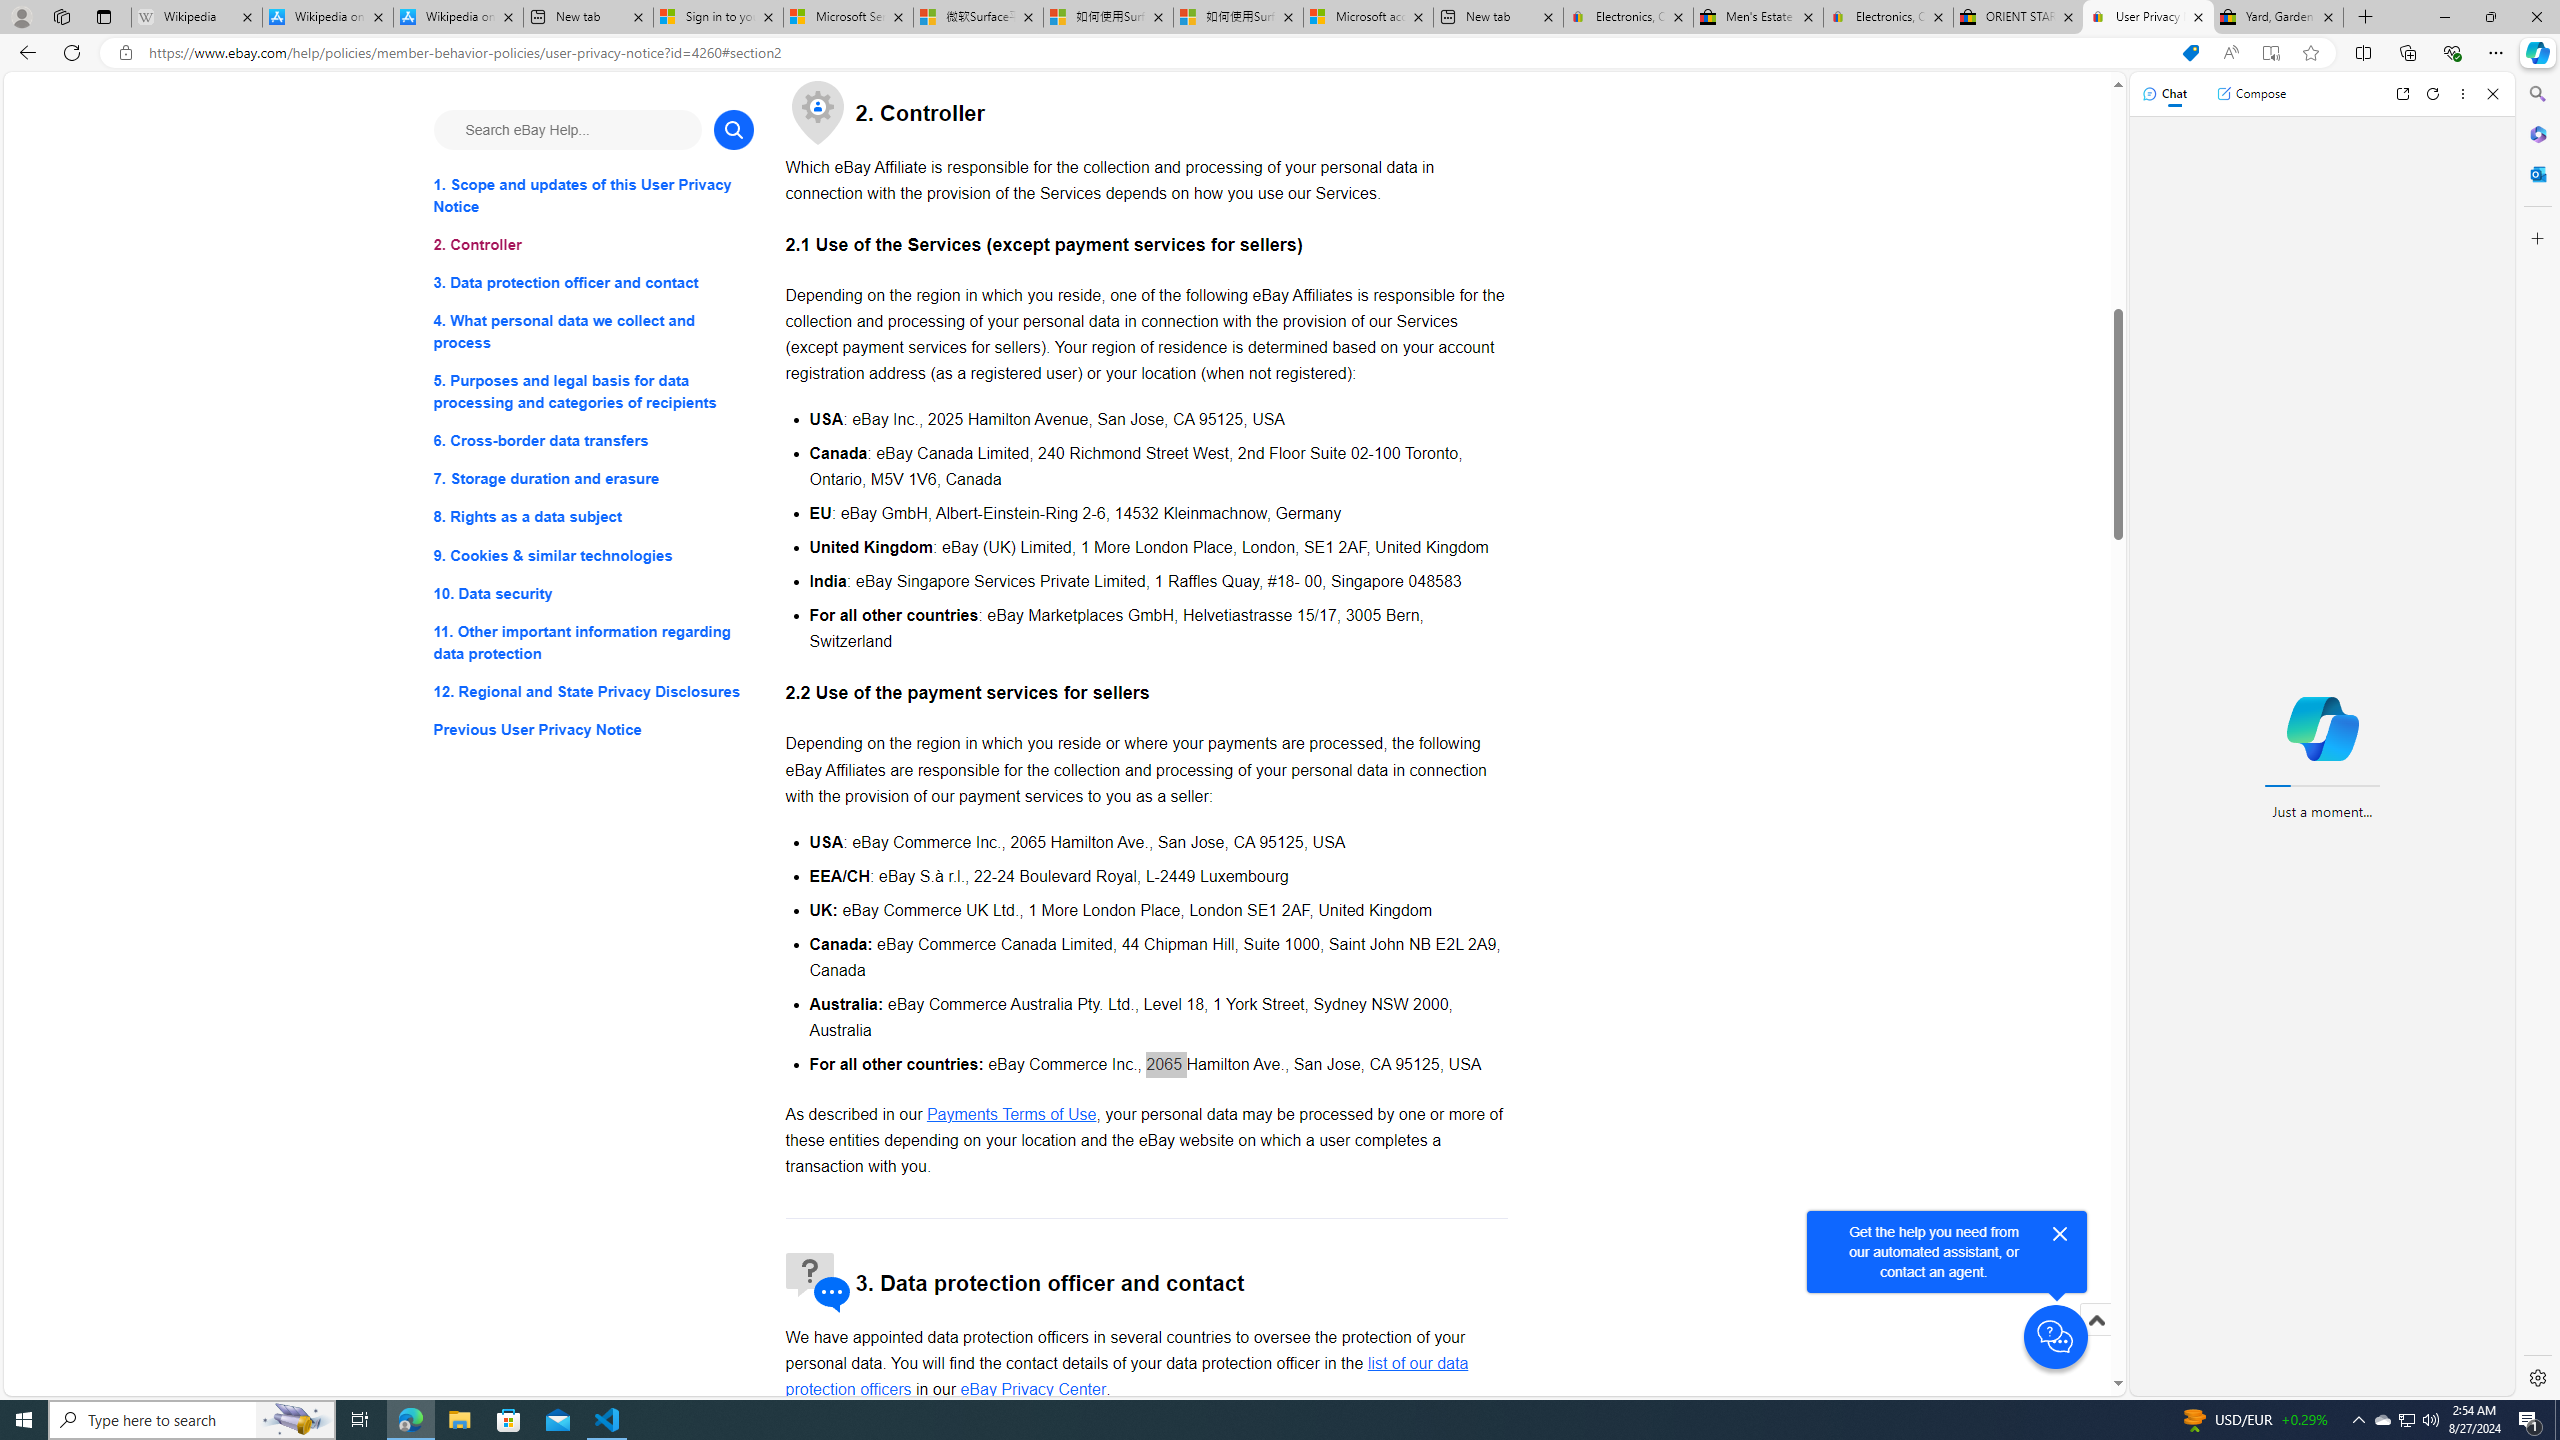 The height and width of the screenshot is (1440, 2560). What do you see at coordinates (594, 642) in the screenshot?
I see `11. Other important information regarding data protection` at bounding box center [594, 642].